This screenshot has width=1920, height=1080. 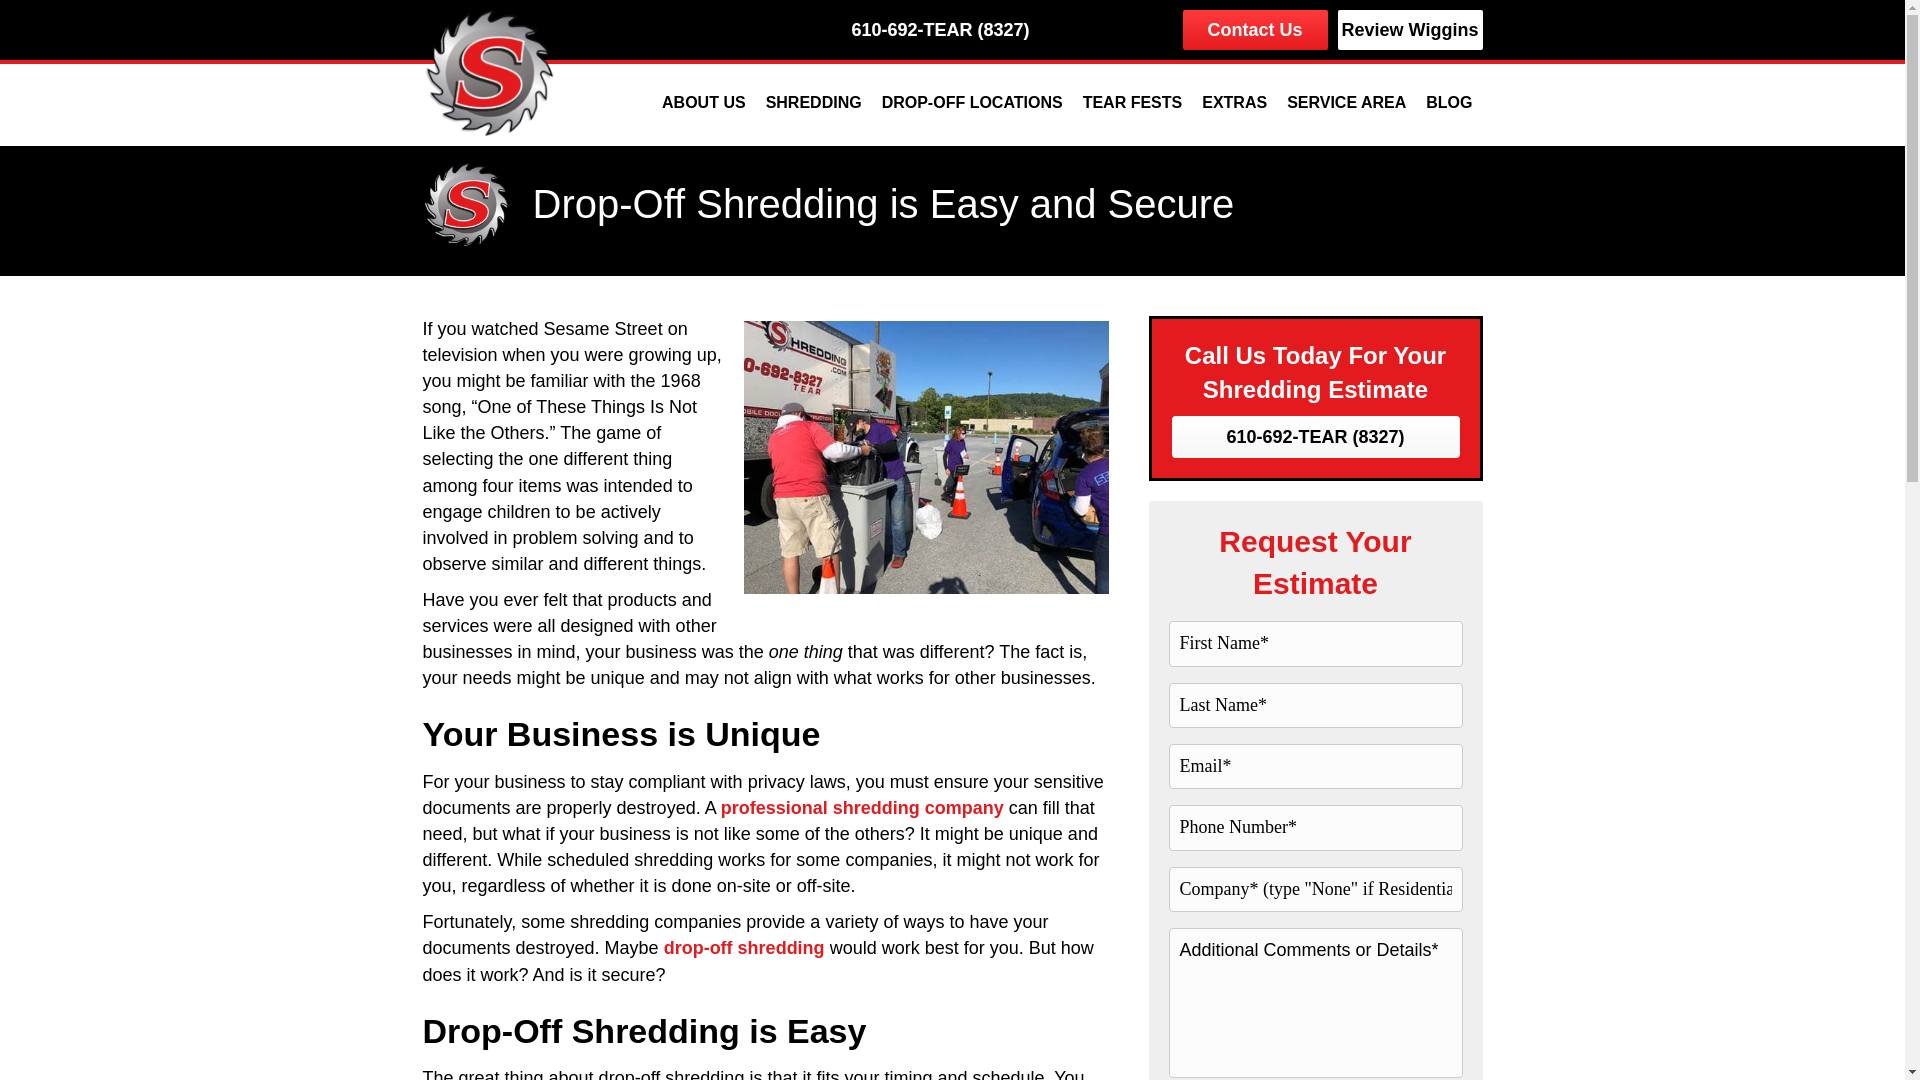 What do you see at coordinates (1234, 102) in the screenshot?
I see `EXTRAS` at bounding box center [1234, 102].